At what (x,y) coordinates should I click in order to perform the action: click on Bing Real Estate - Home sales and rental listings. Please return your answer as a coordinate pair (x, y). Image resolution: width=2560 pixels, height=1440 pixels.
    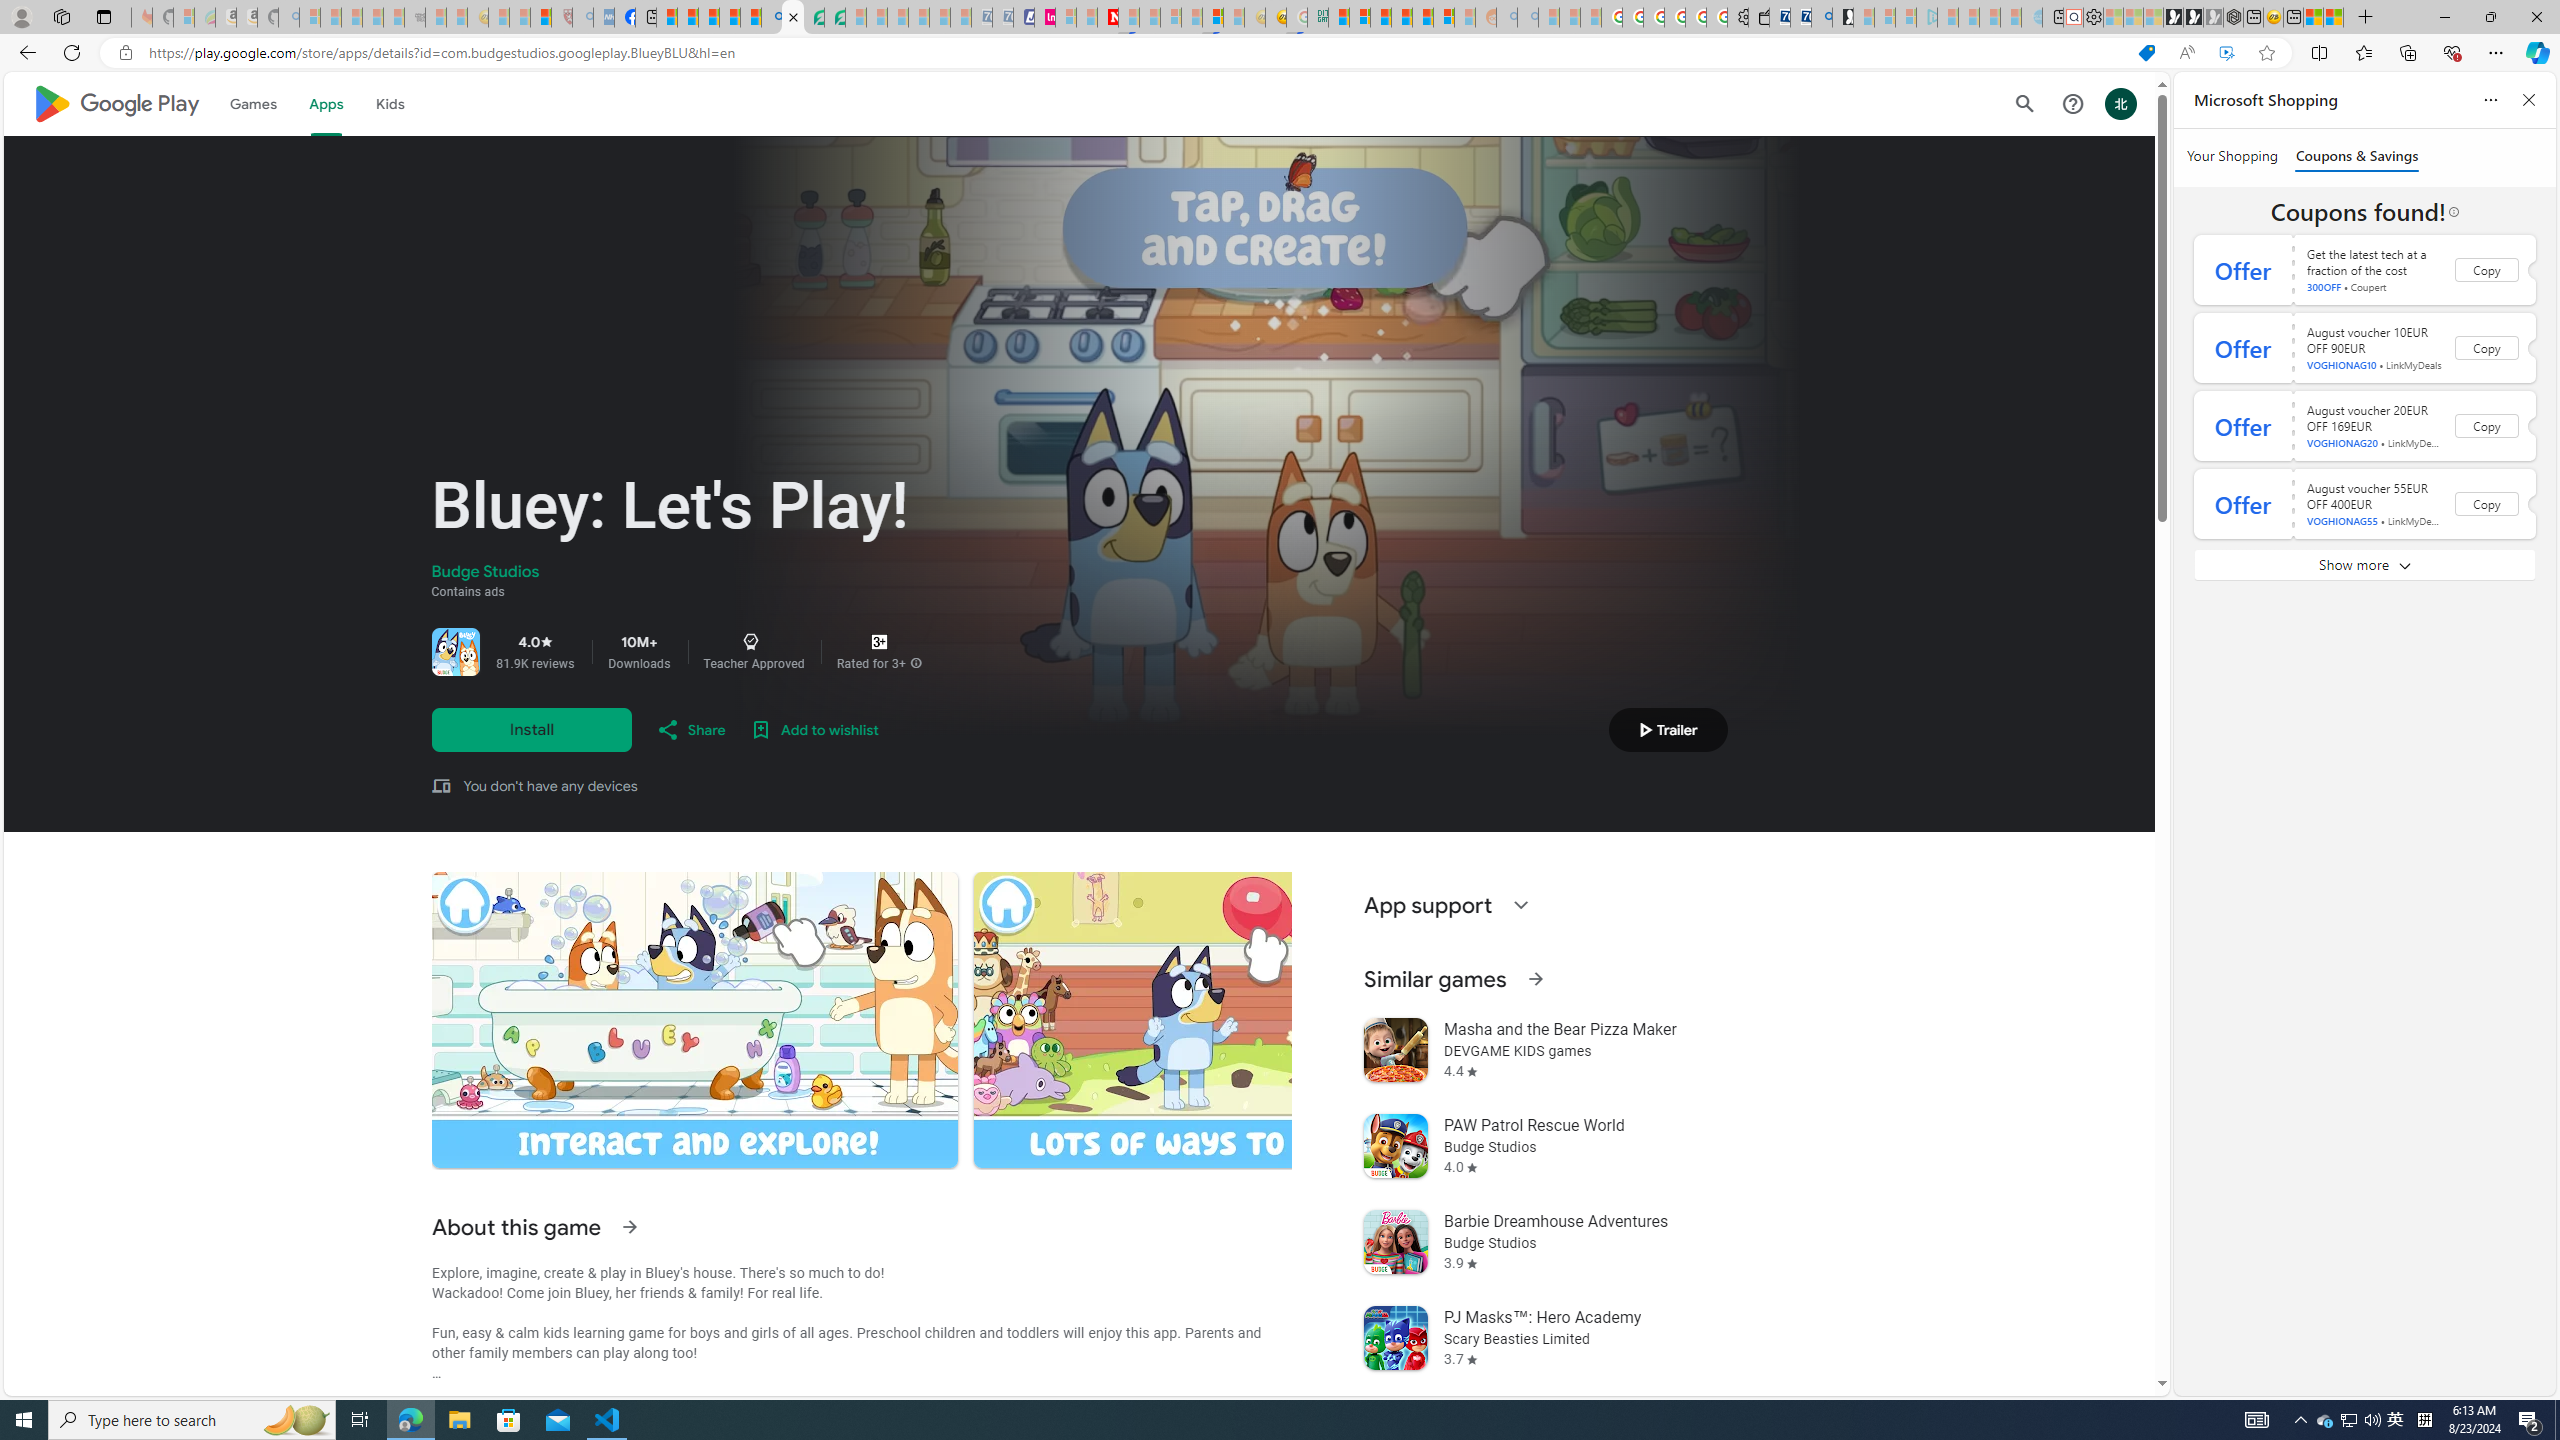
    Looking at the image, I should click on (1821, 17).